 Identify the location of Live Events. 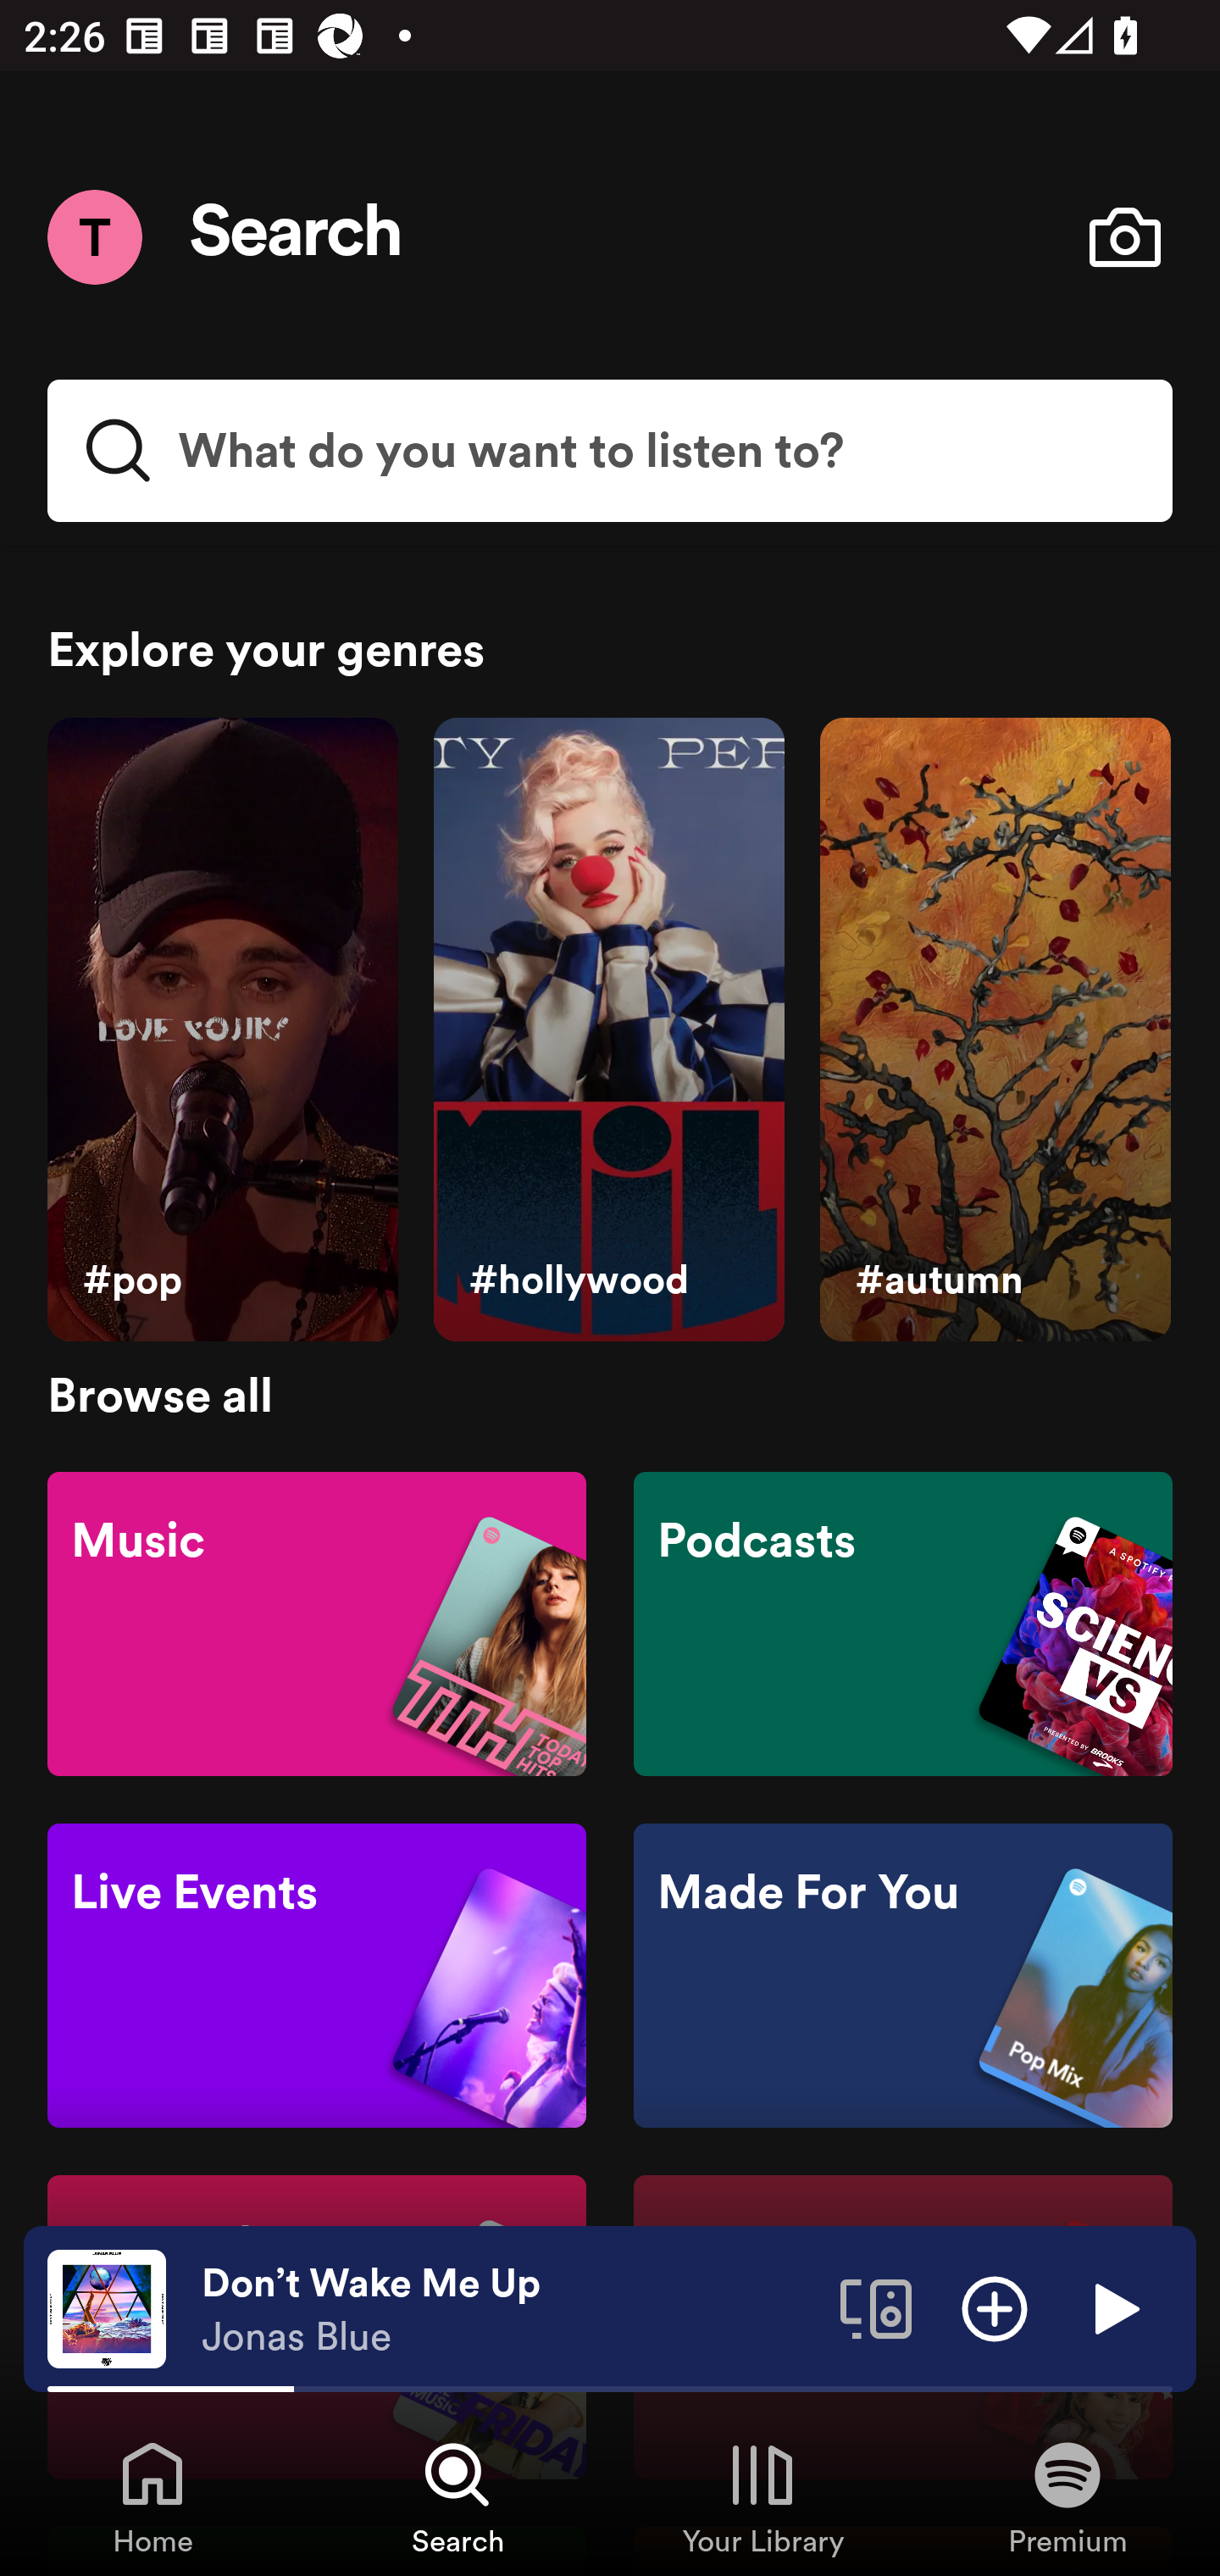
(317, 1976).